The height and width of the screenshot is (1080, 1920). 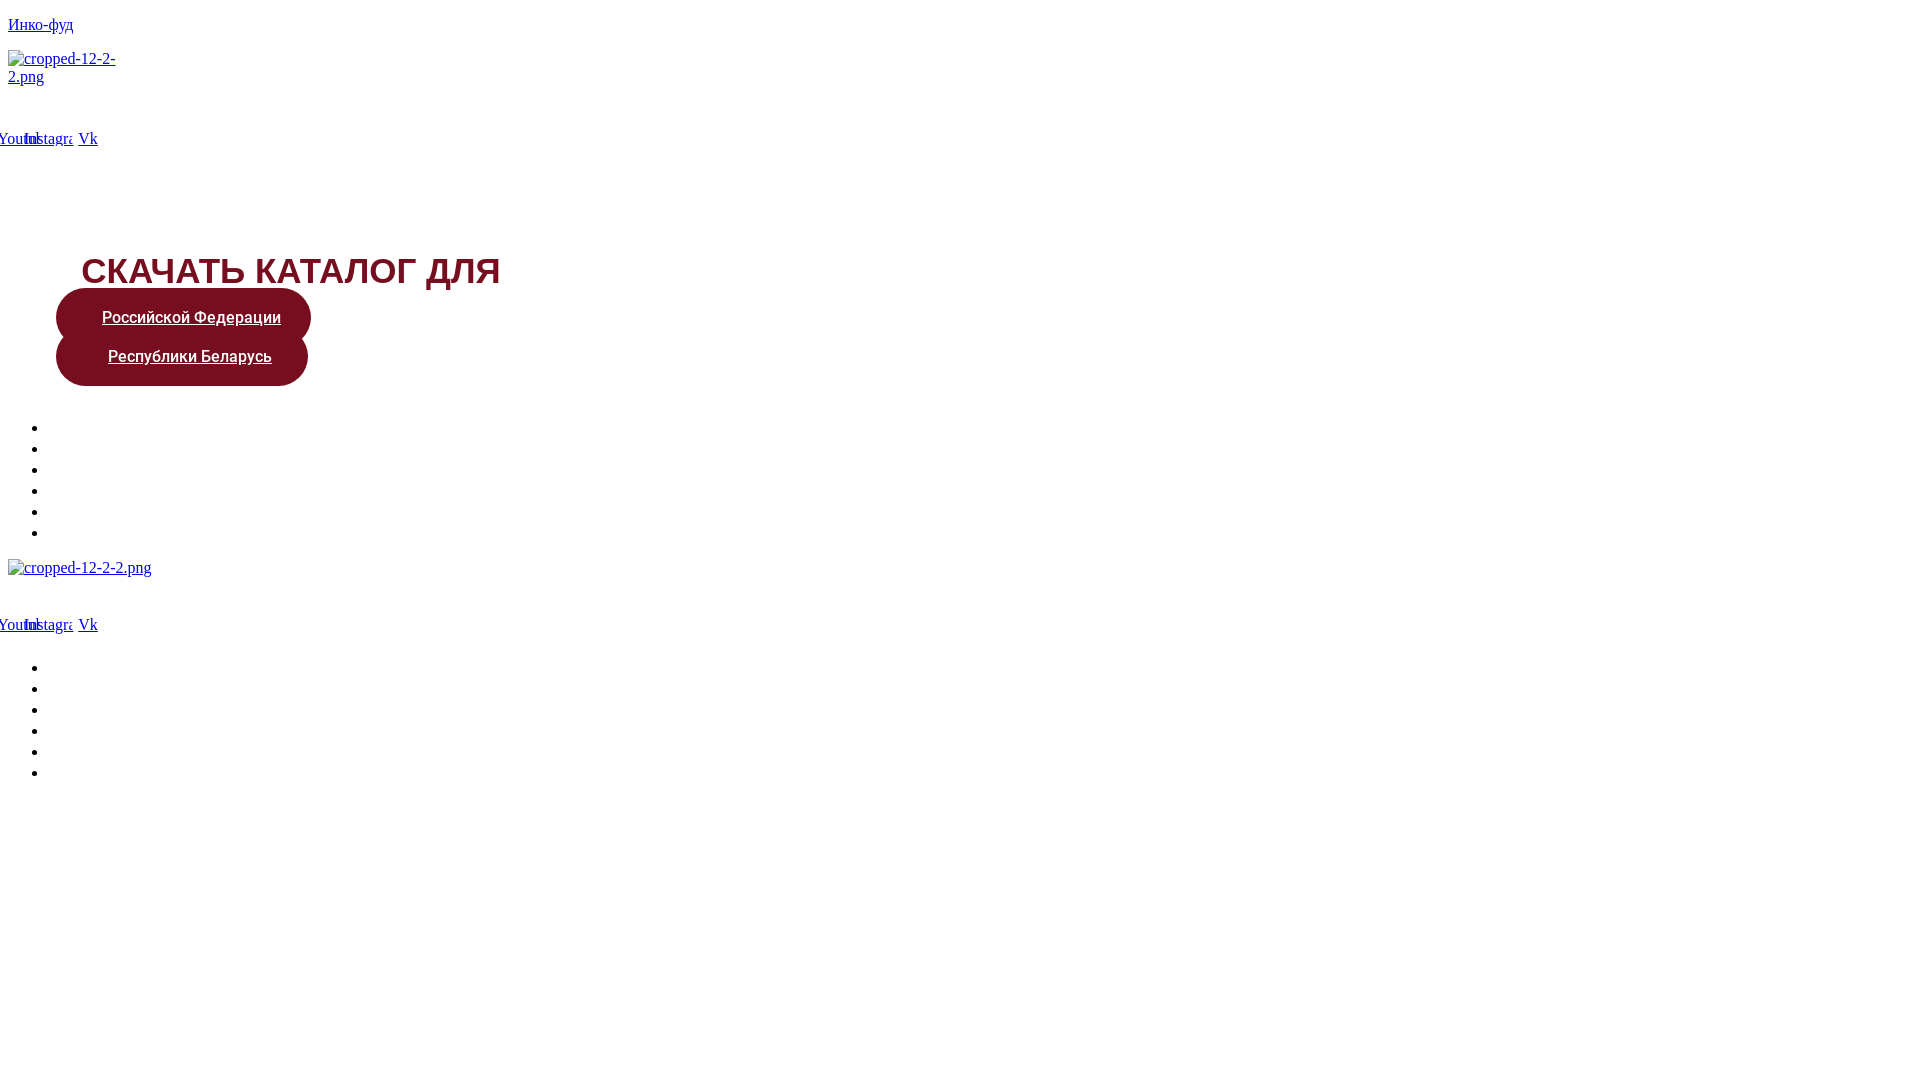 What do you see at coordinates (80, 568) in the screenshot?
I see `cropped-12-2-2.png` at bounding box center [80, 568].